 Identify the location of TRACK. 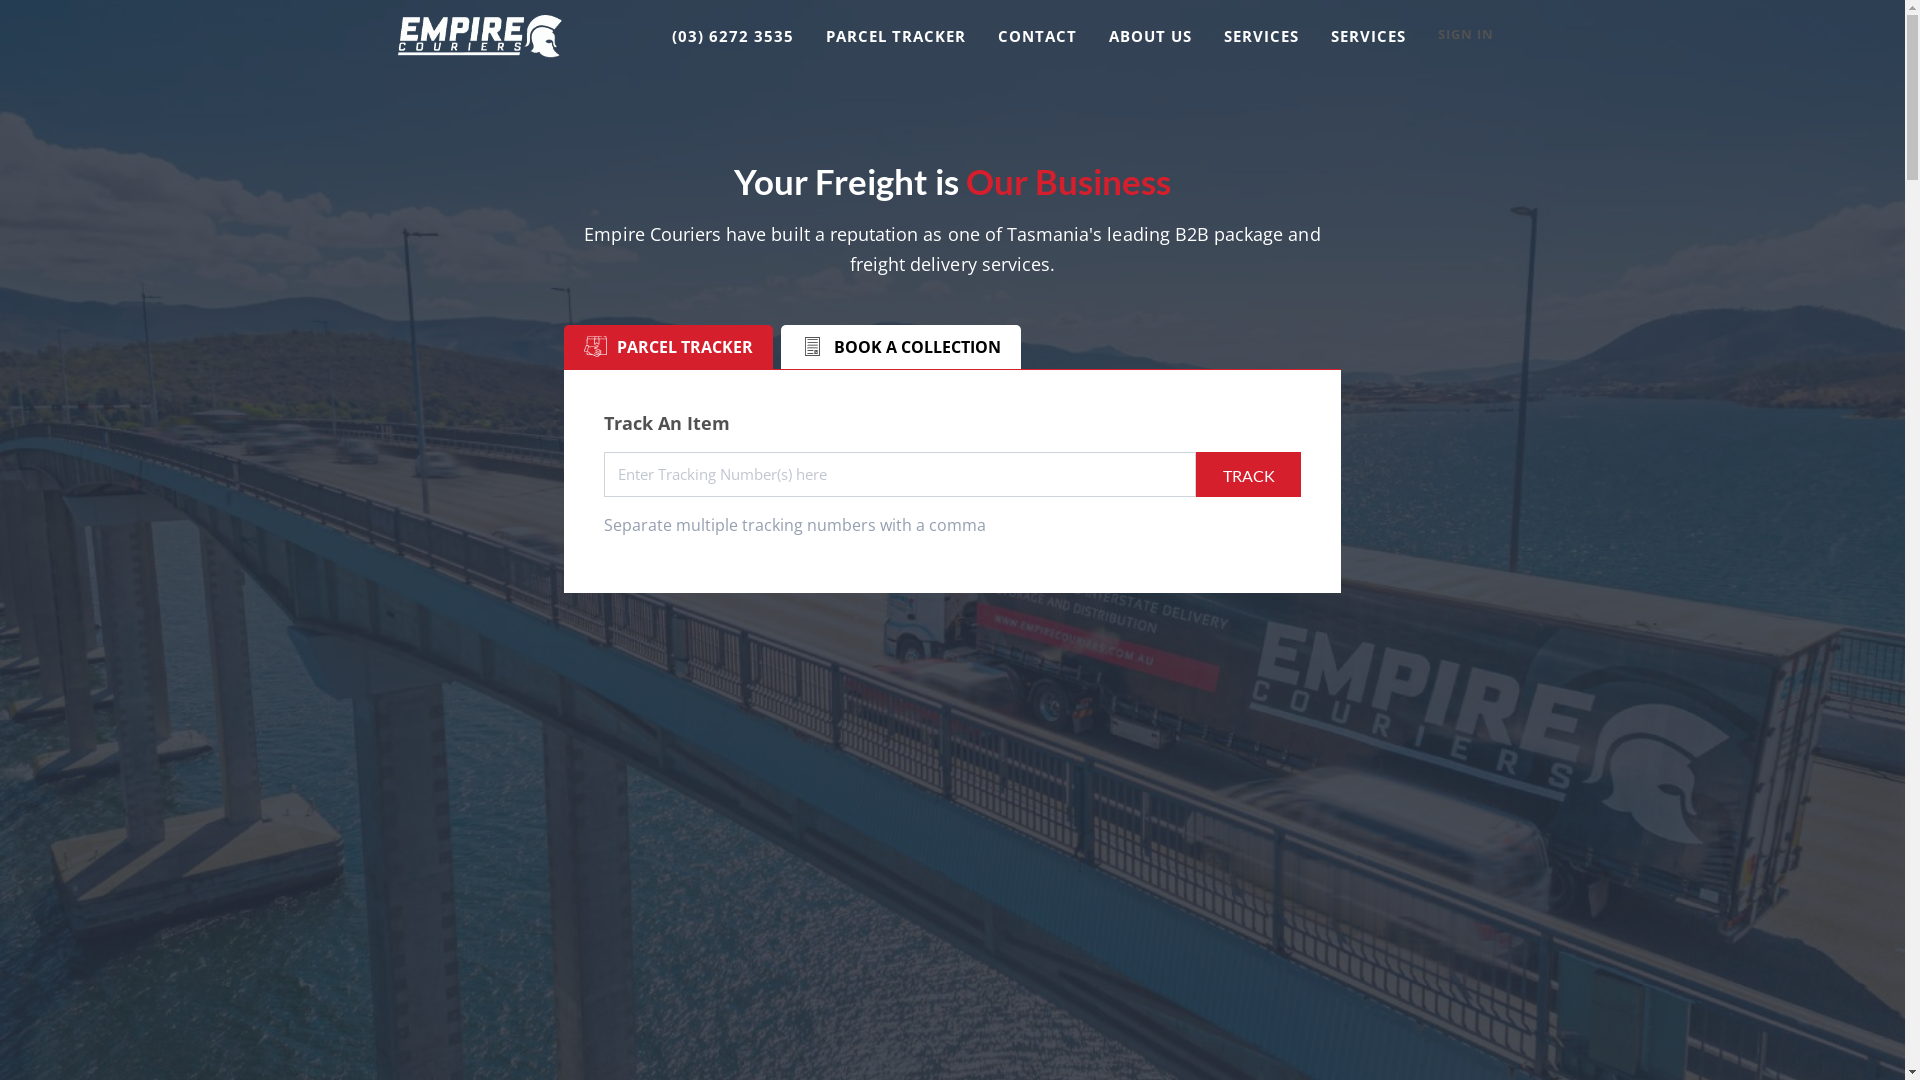
(1248, 474).